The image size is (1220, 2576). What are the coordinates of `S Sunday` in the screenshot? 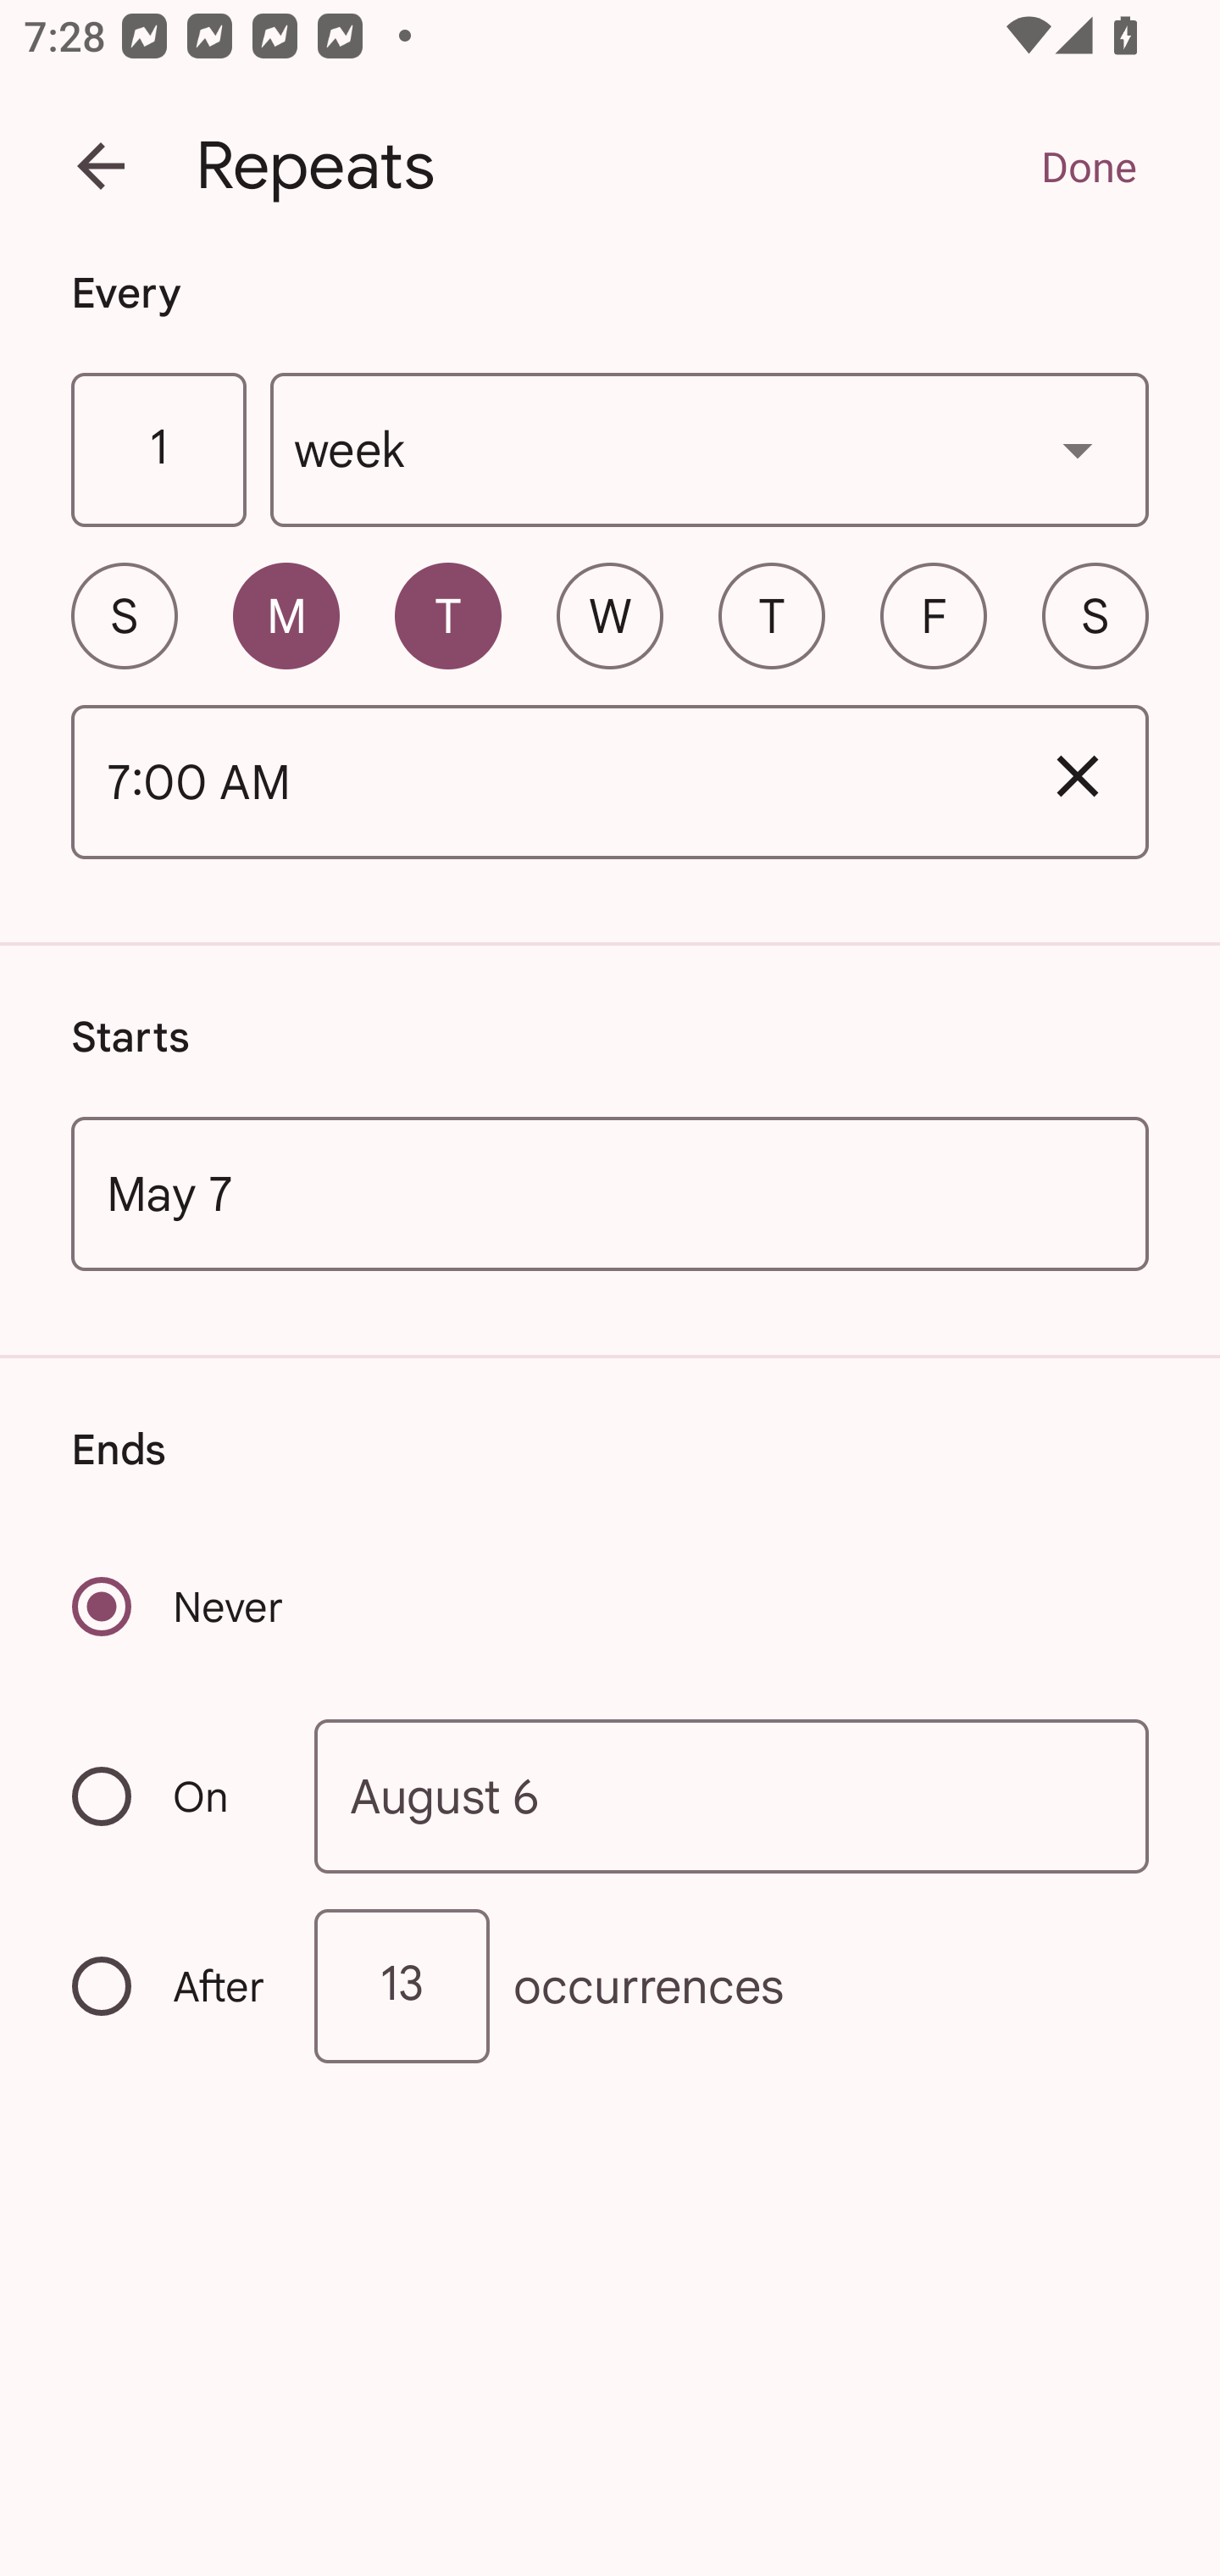 It's located at (124, 615).